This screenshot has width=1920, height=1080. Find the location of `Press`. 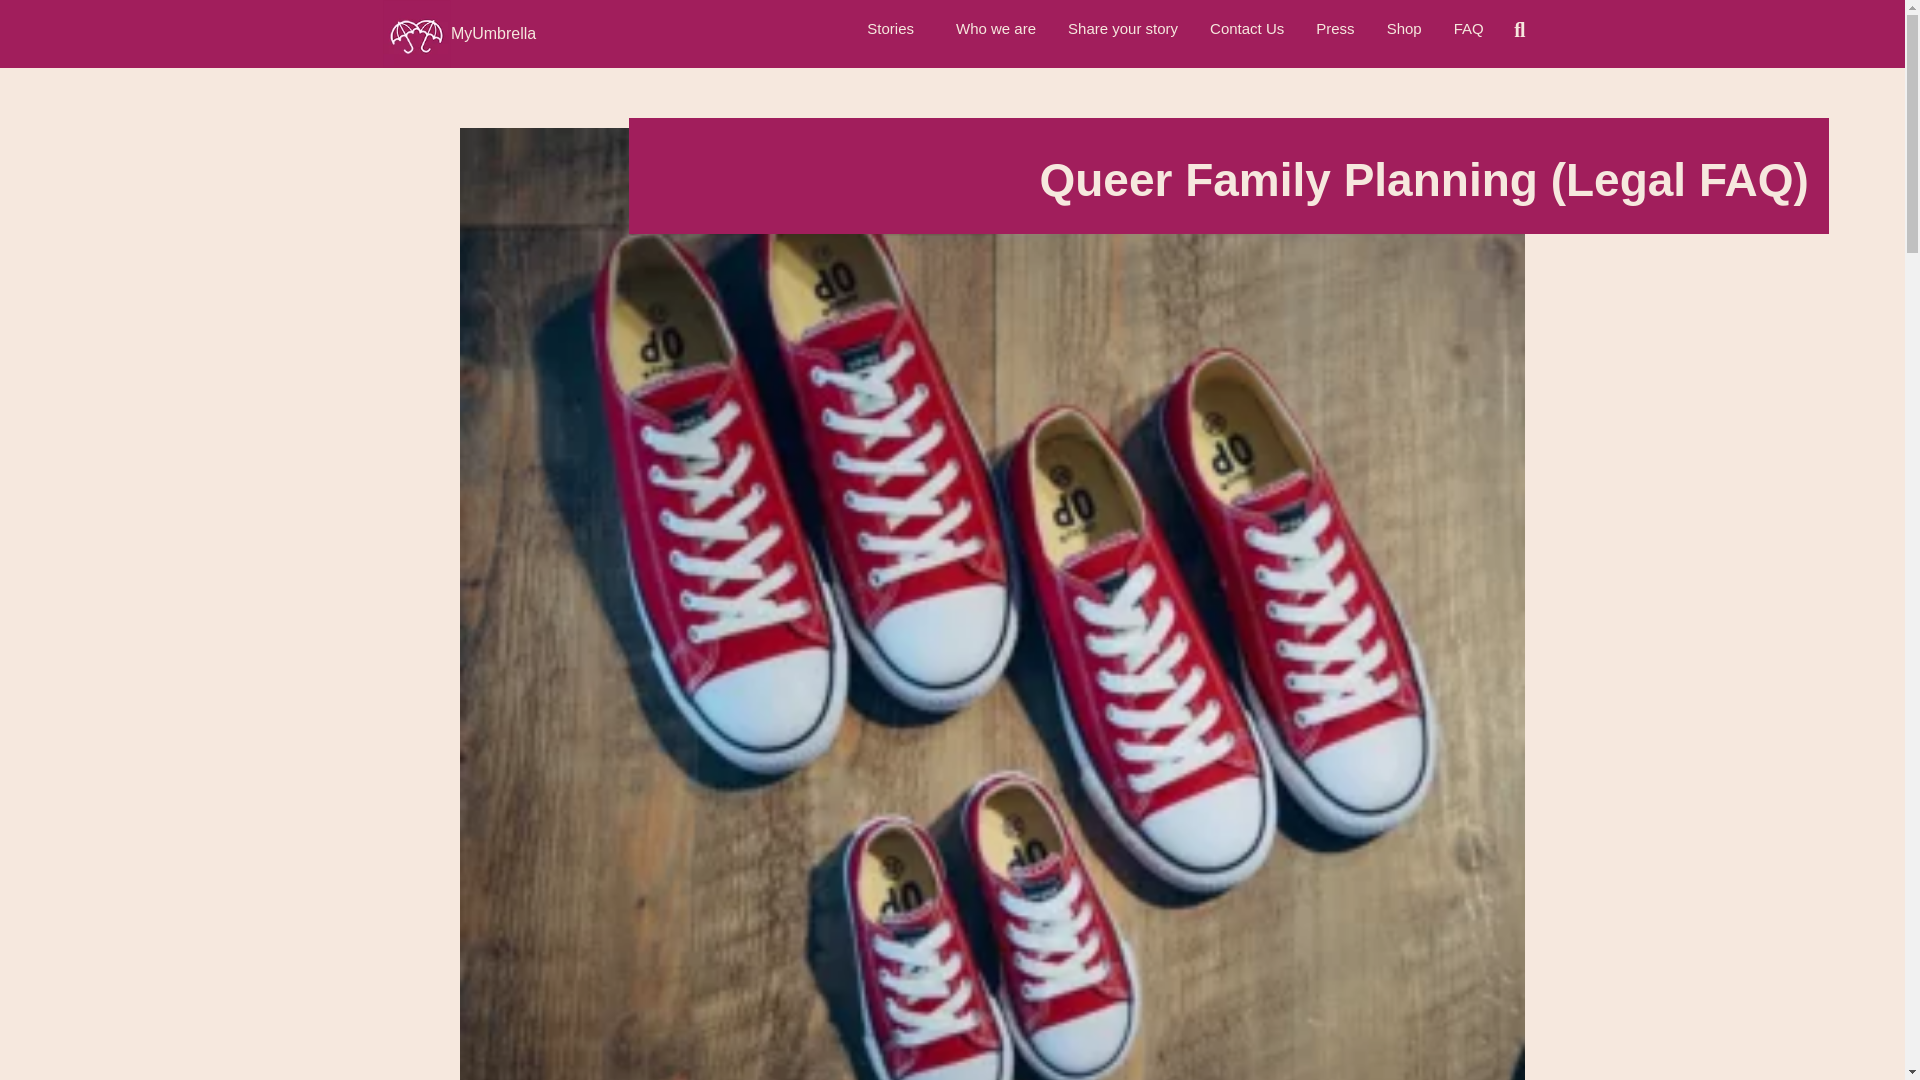

Press is located at coordinates (1334, 28).